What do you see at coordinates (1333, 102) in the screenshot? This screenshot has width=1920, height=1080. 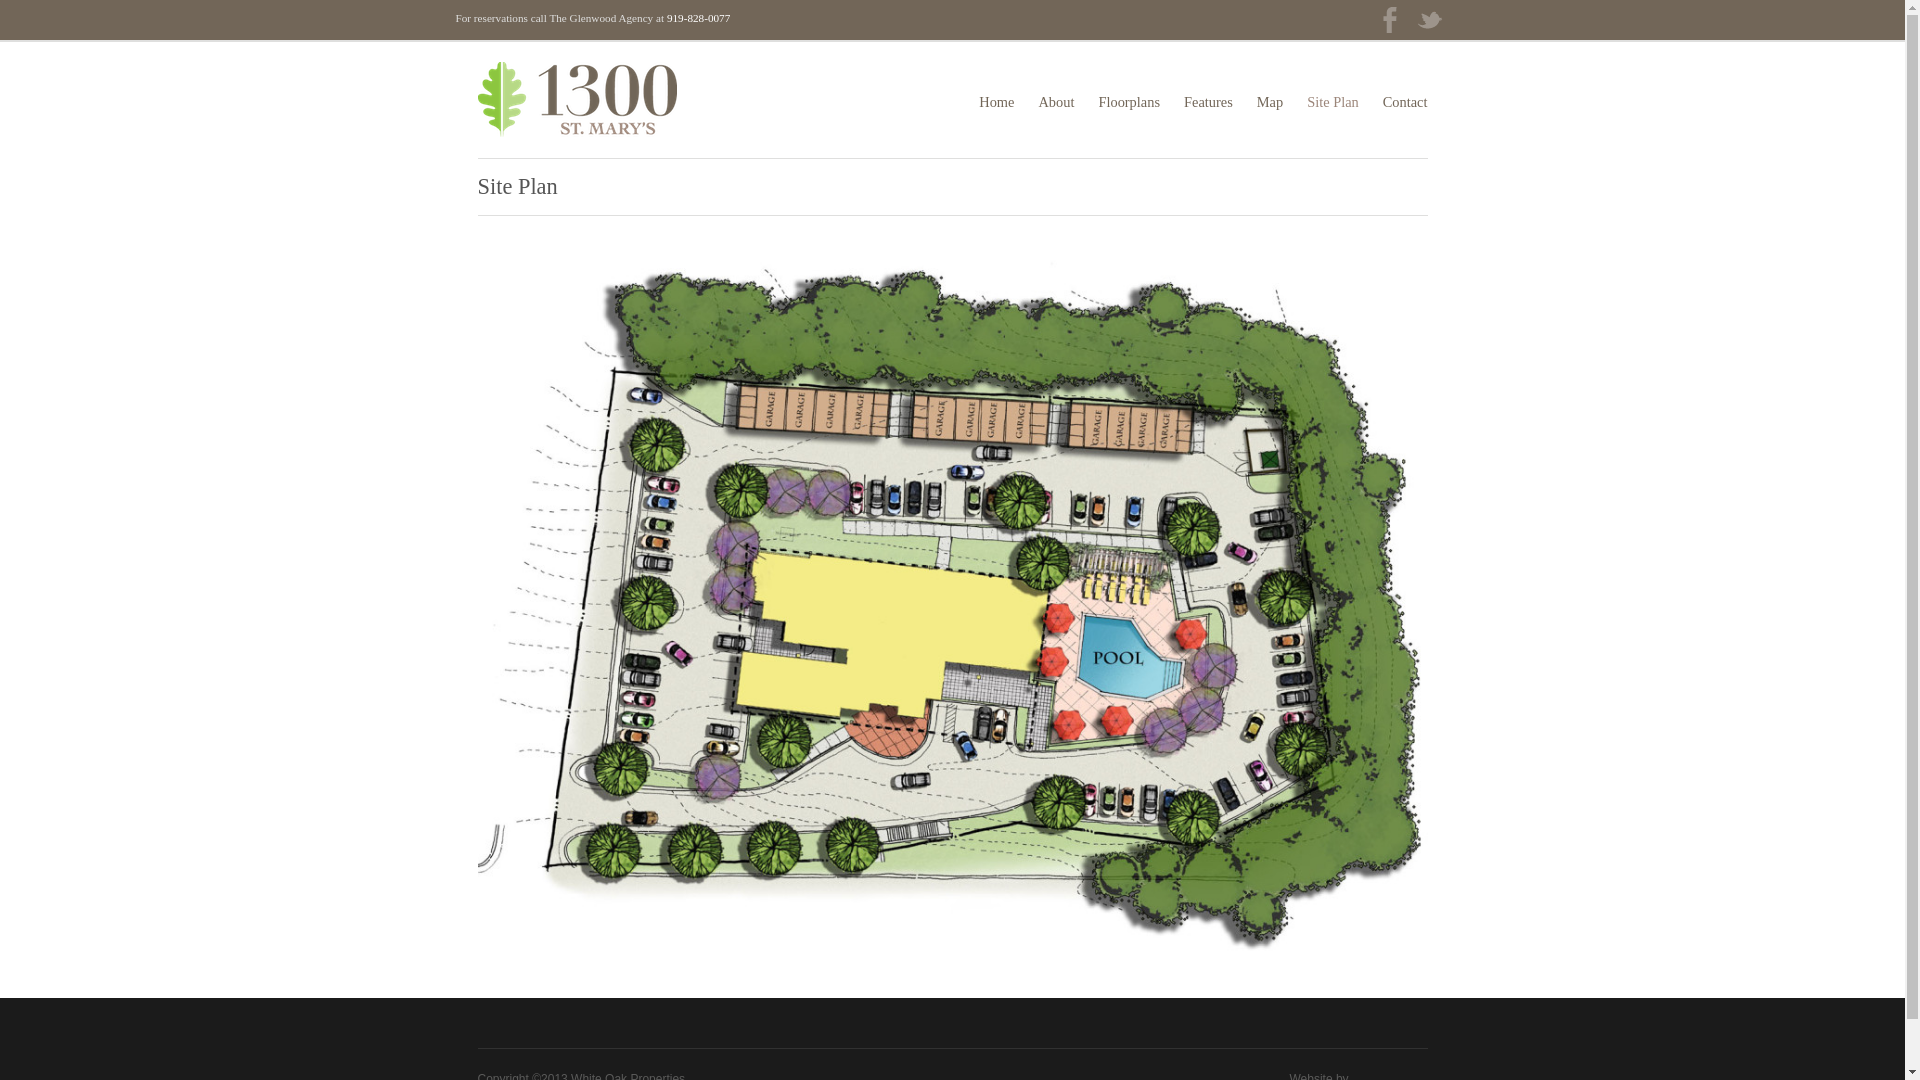 I see `Site Plan` at bounding box center [1333, 102].